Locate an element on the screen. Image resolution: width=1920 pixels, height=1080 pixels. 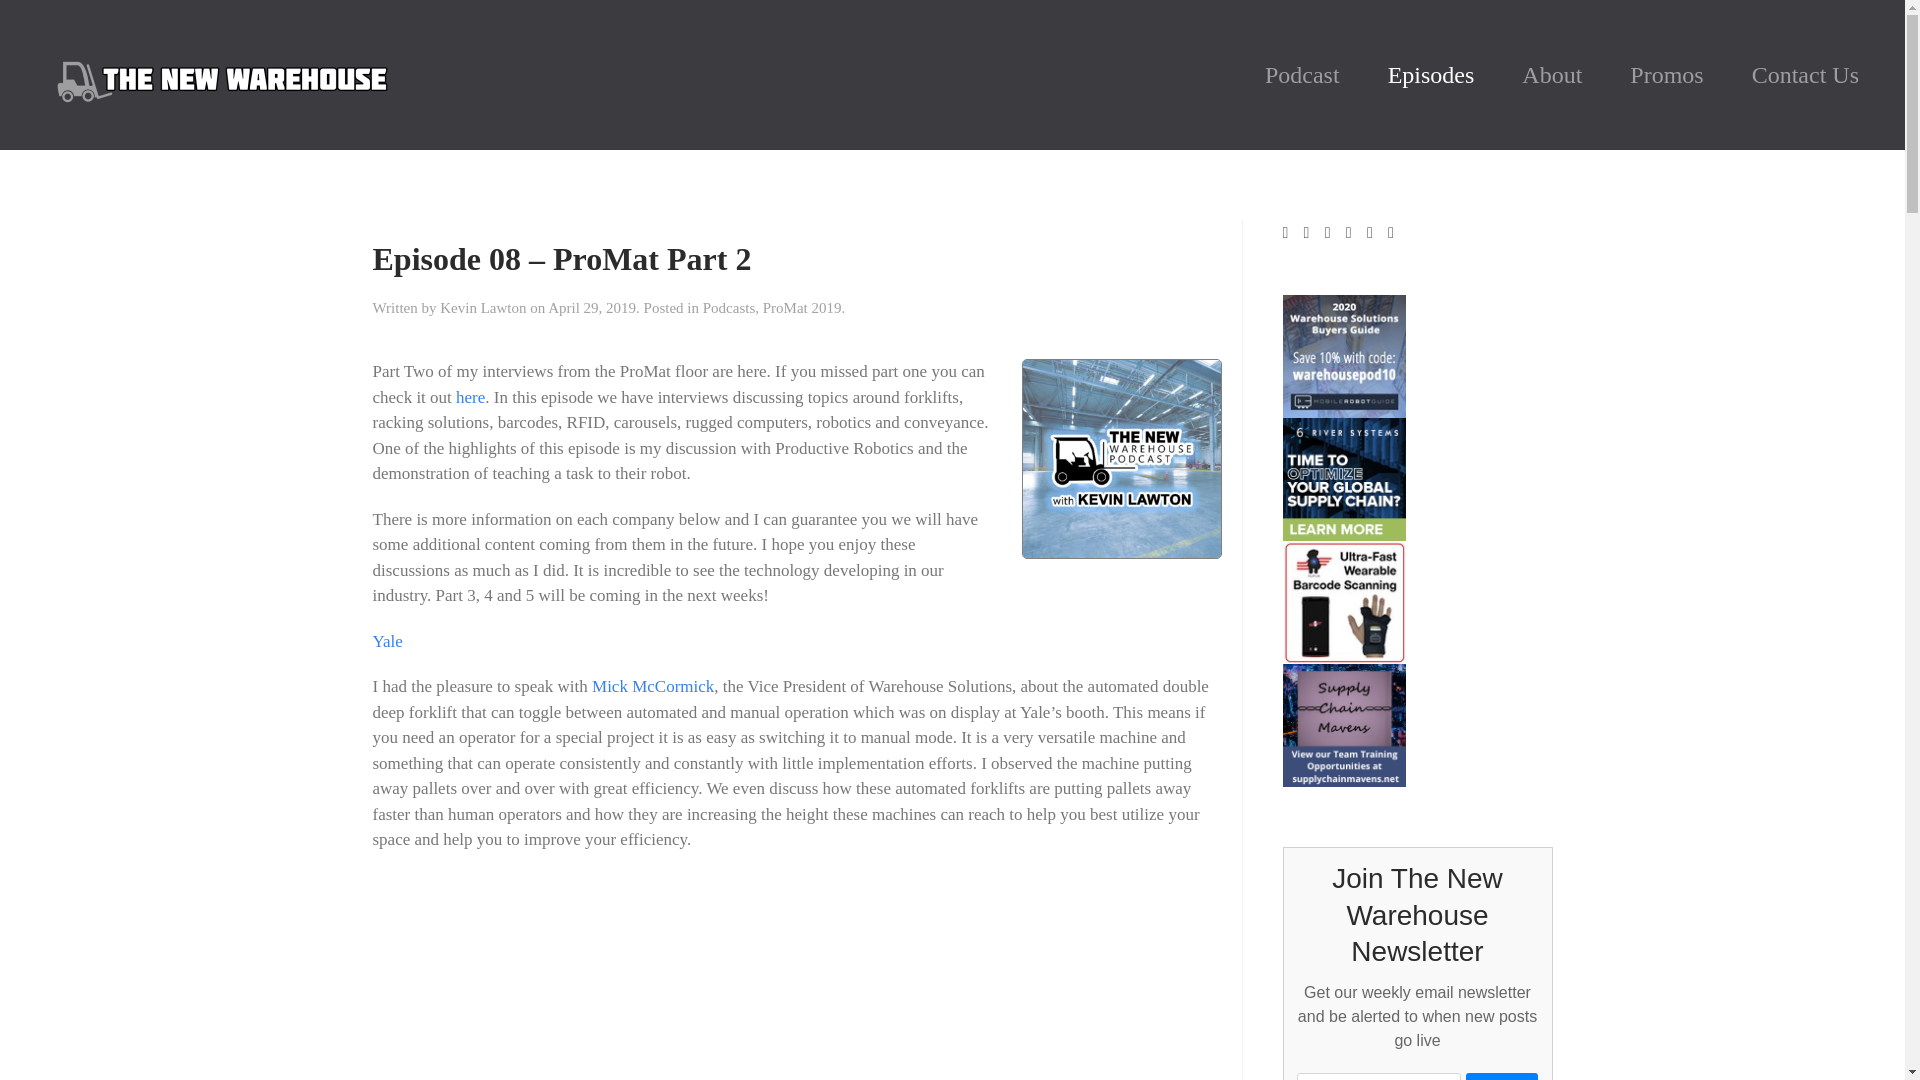
Episodes is located at coordinates (1431, 74).